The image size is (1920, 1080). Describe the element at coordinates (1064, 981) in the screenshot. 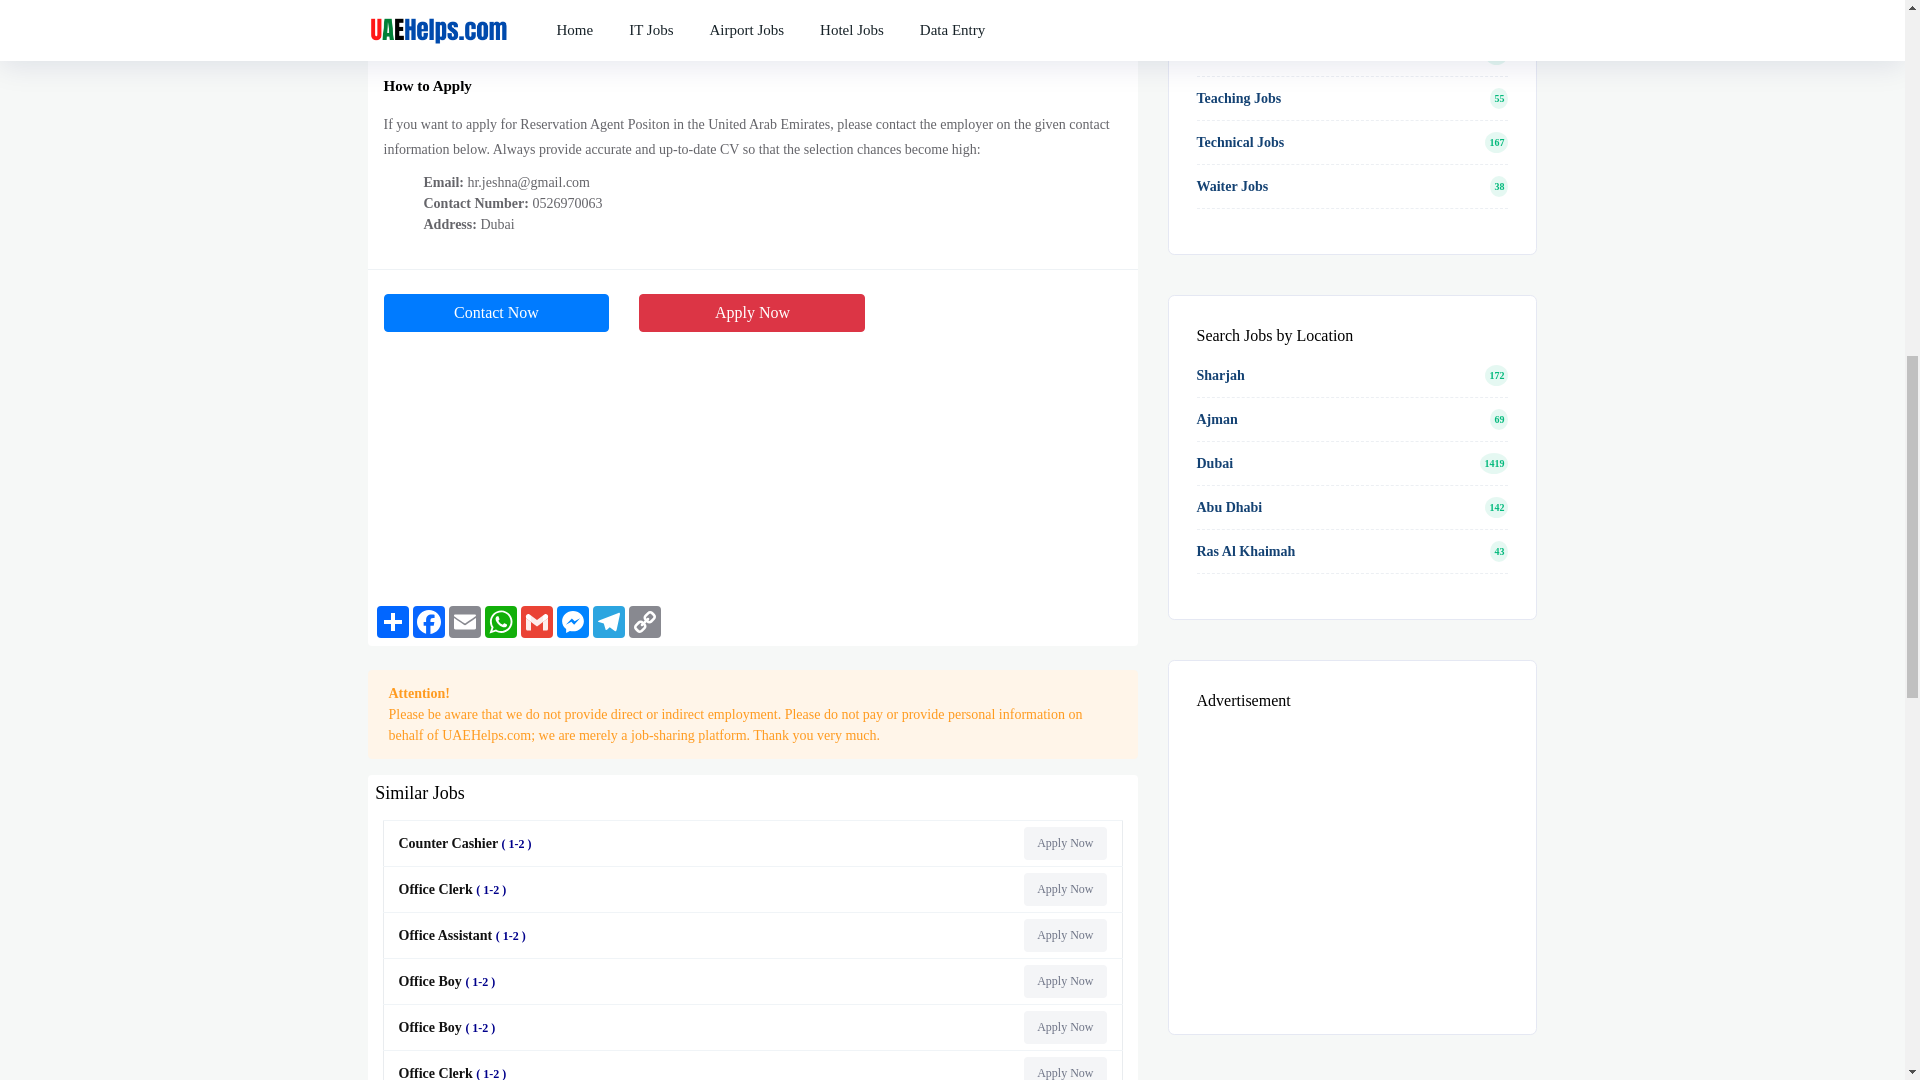

I see `Apply Now` at that location.